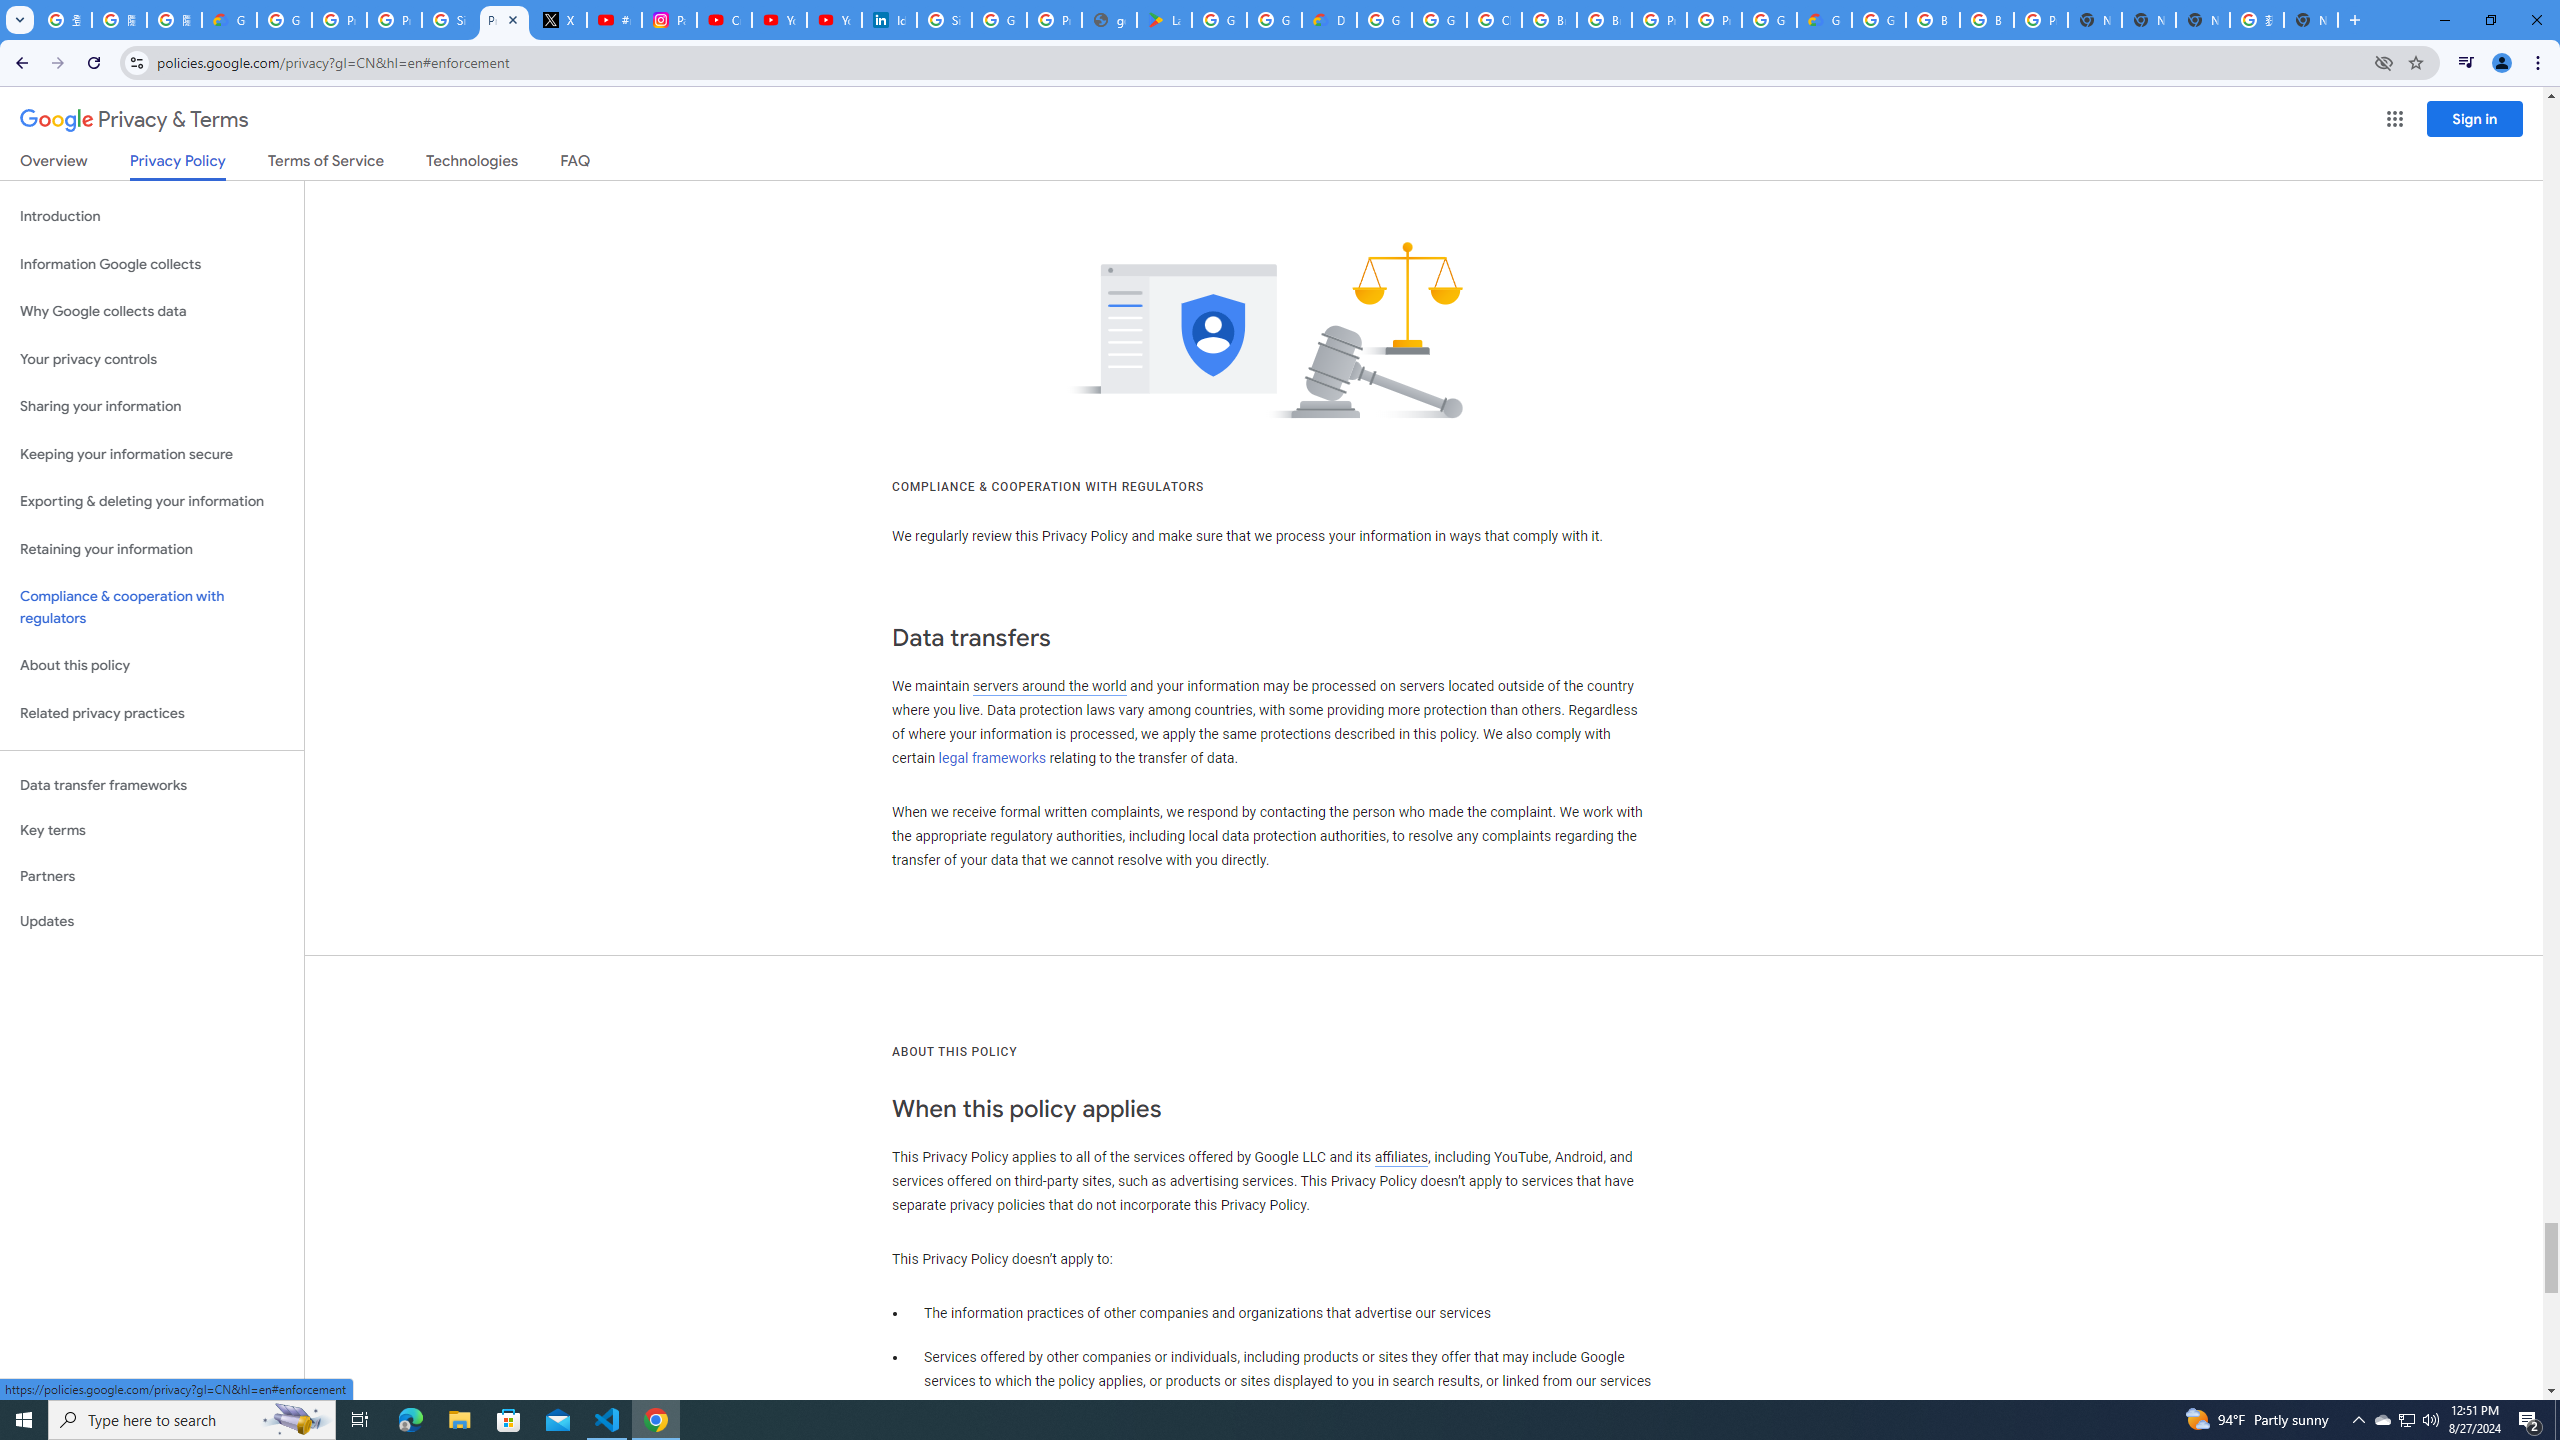 Image resolution: width=2560 pixels, height=1440 pixels. Describe the element at coordinates (944, 20) in the screenshot. I see `Sign in - Google Accounts` at that location.